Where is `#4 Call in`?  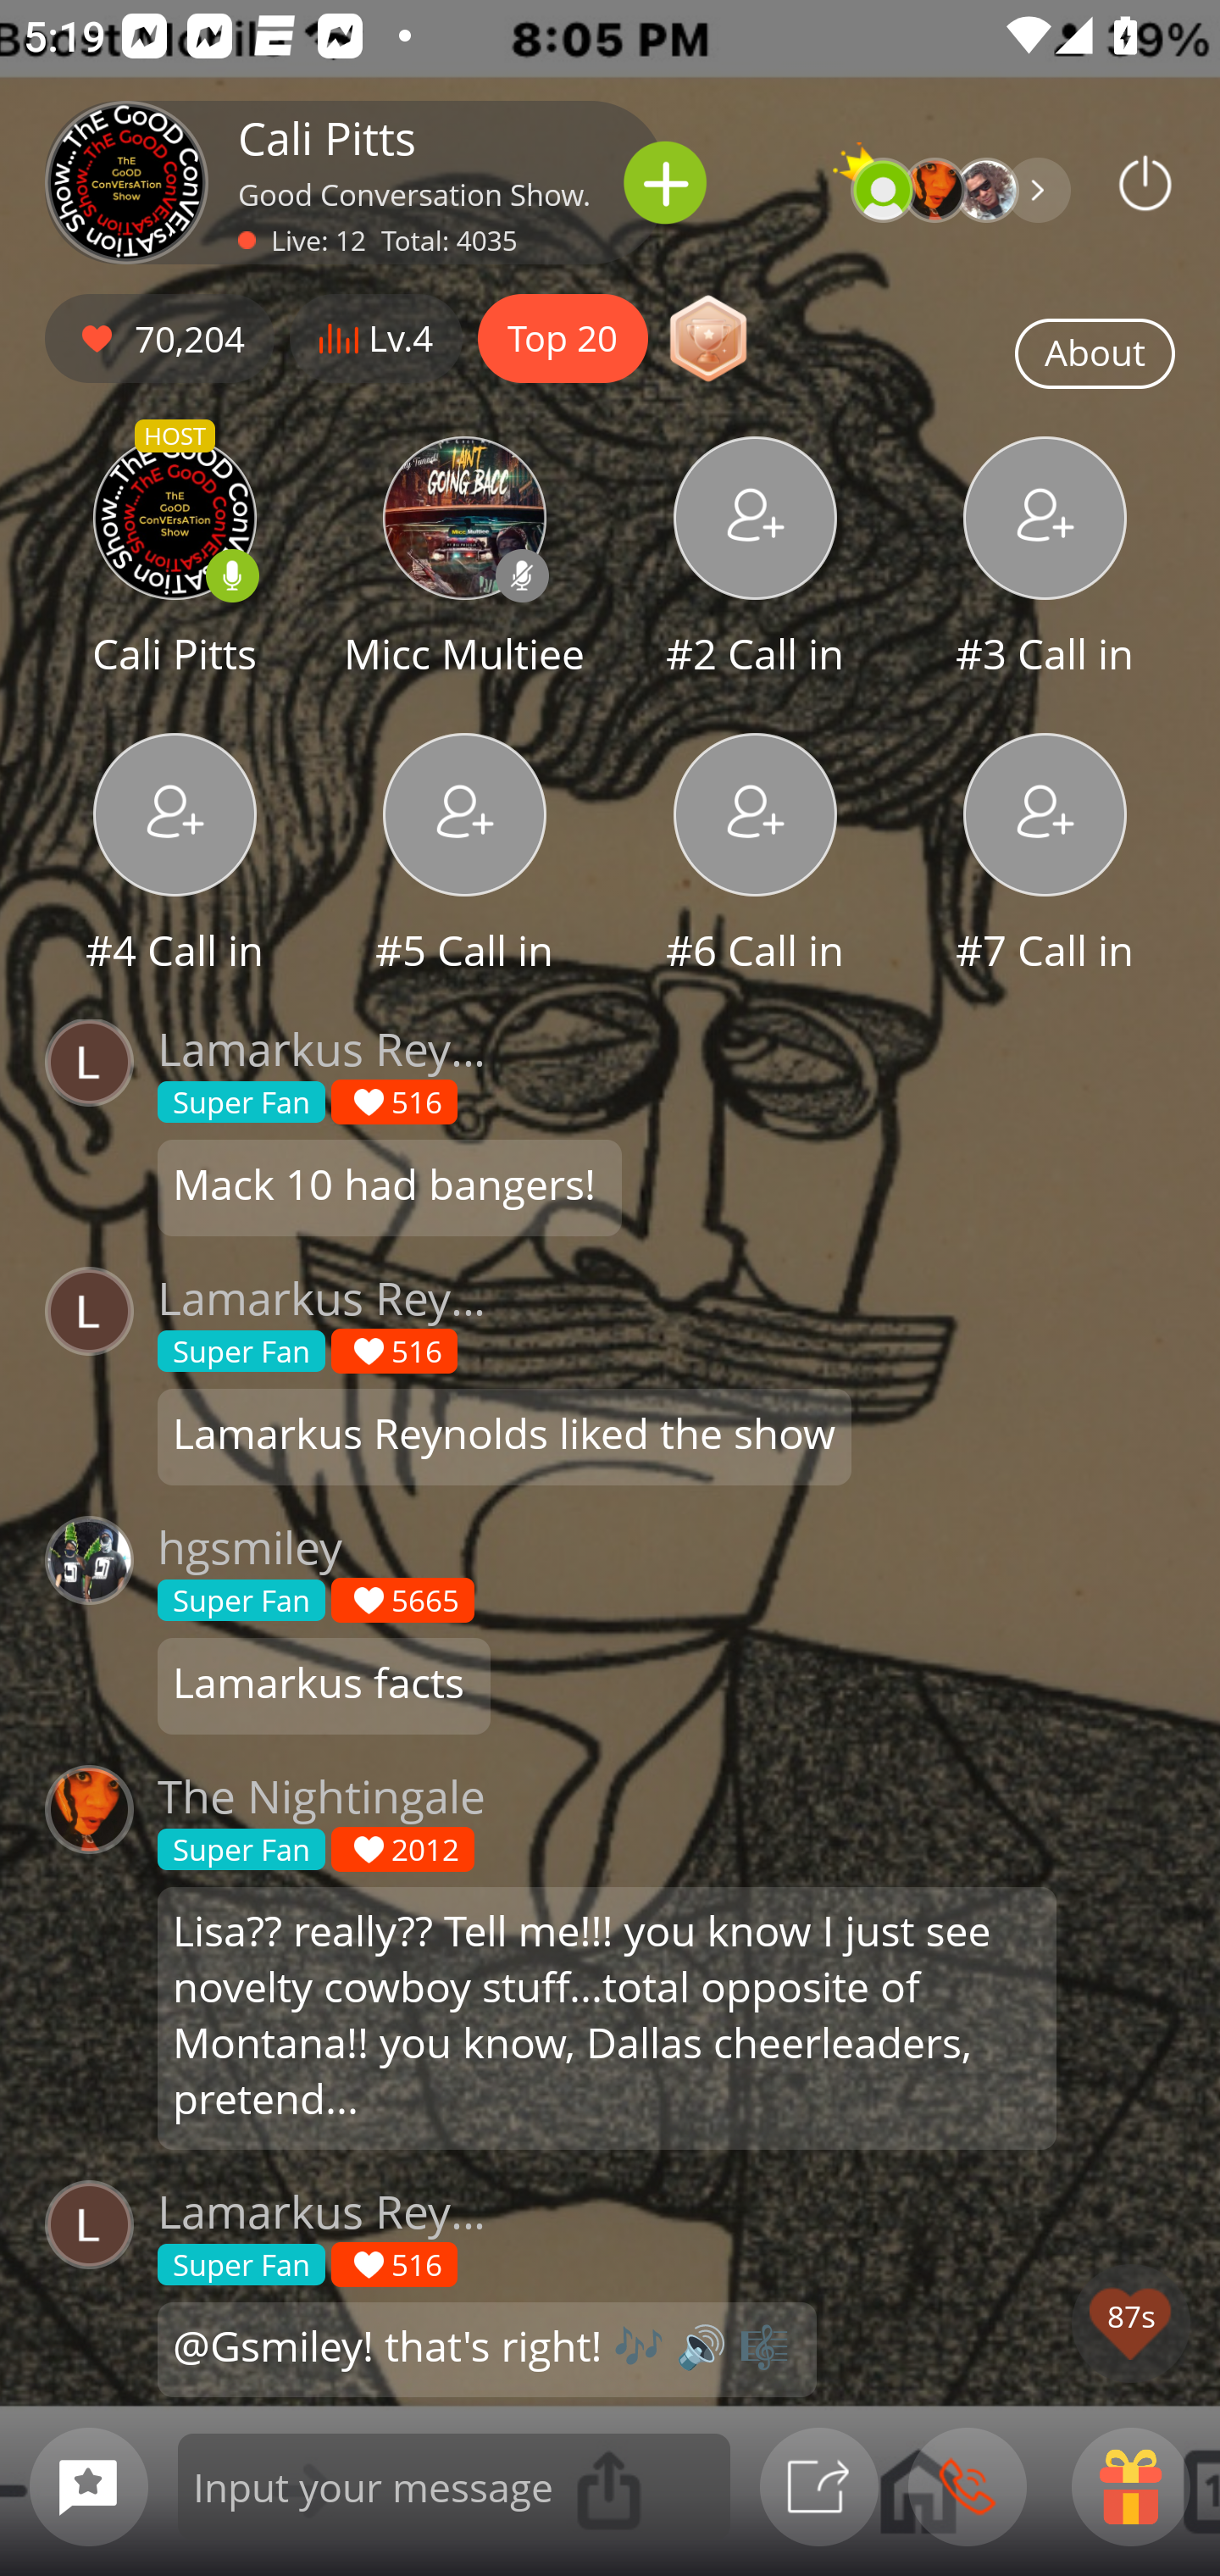 #4 Call in is located at coordinates (175, 856).